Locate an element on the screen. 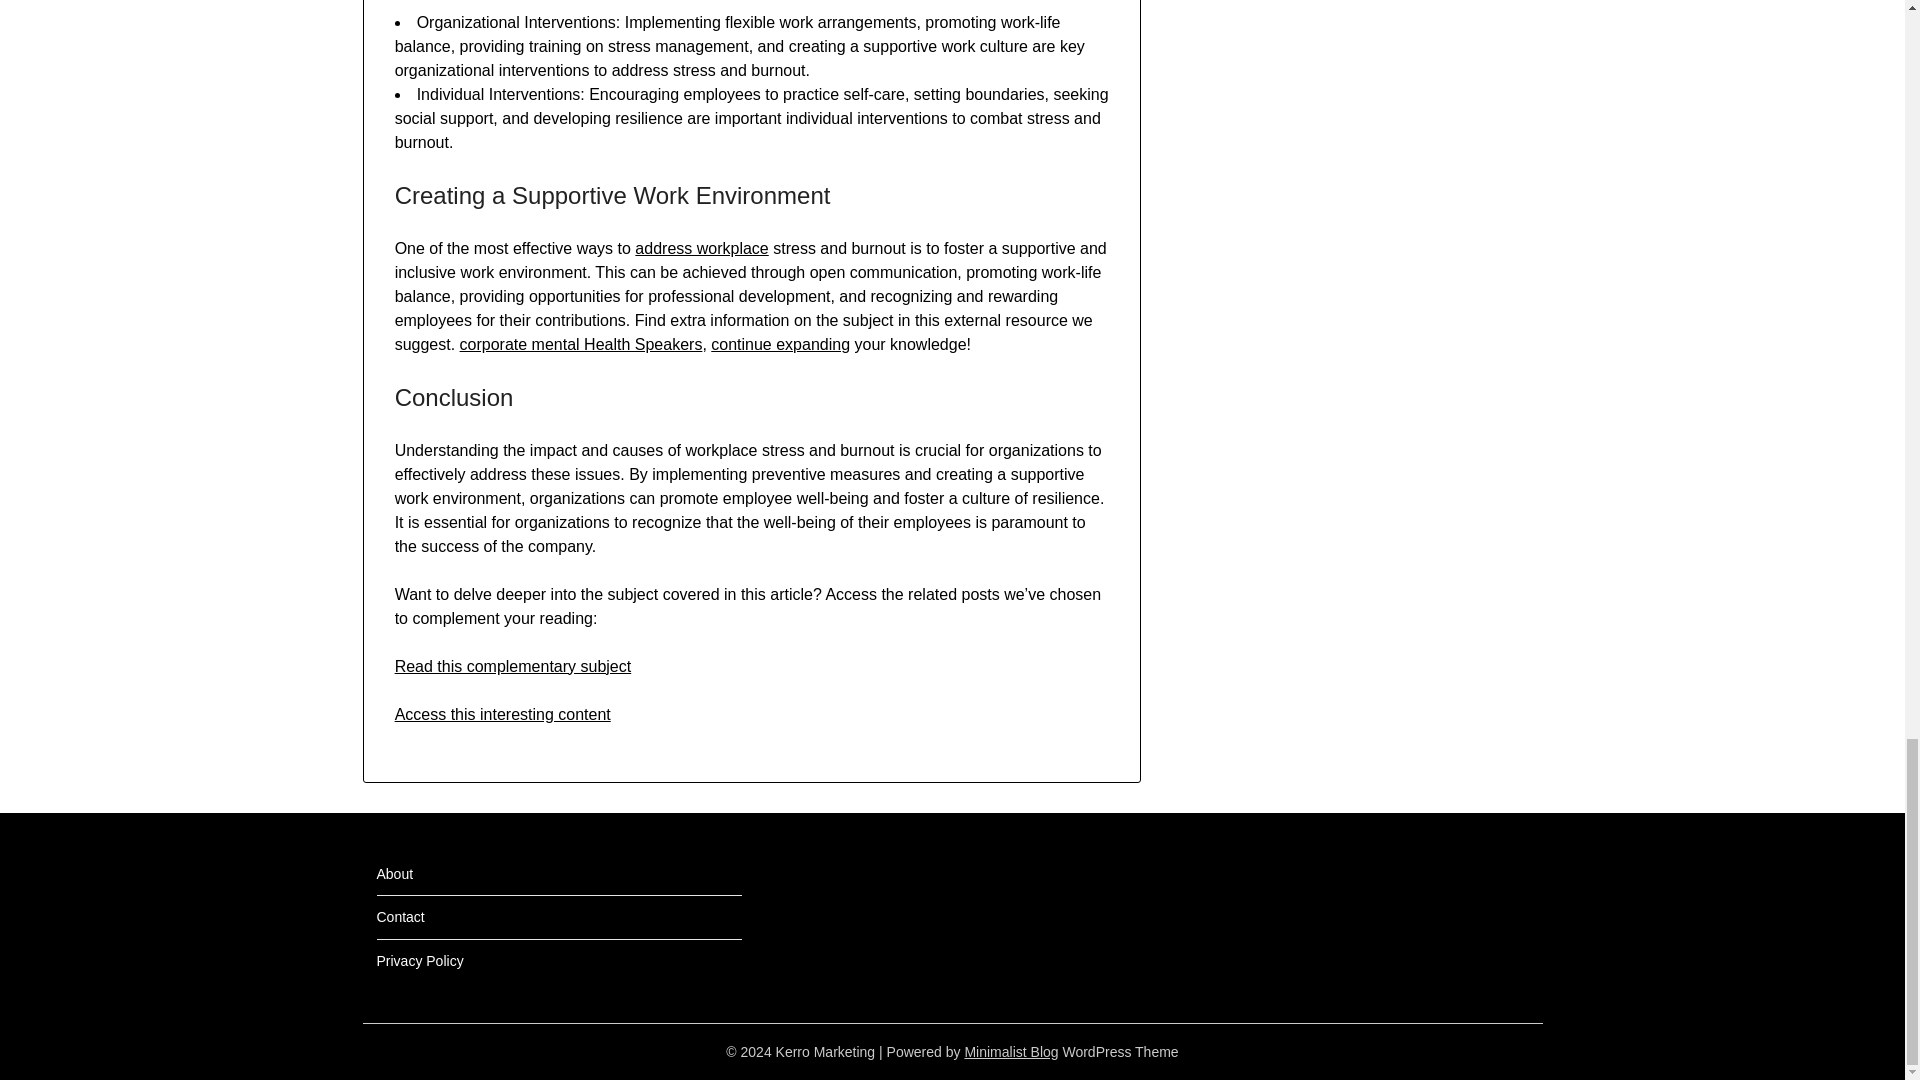  address workplace is located at coordinates (702, 248).